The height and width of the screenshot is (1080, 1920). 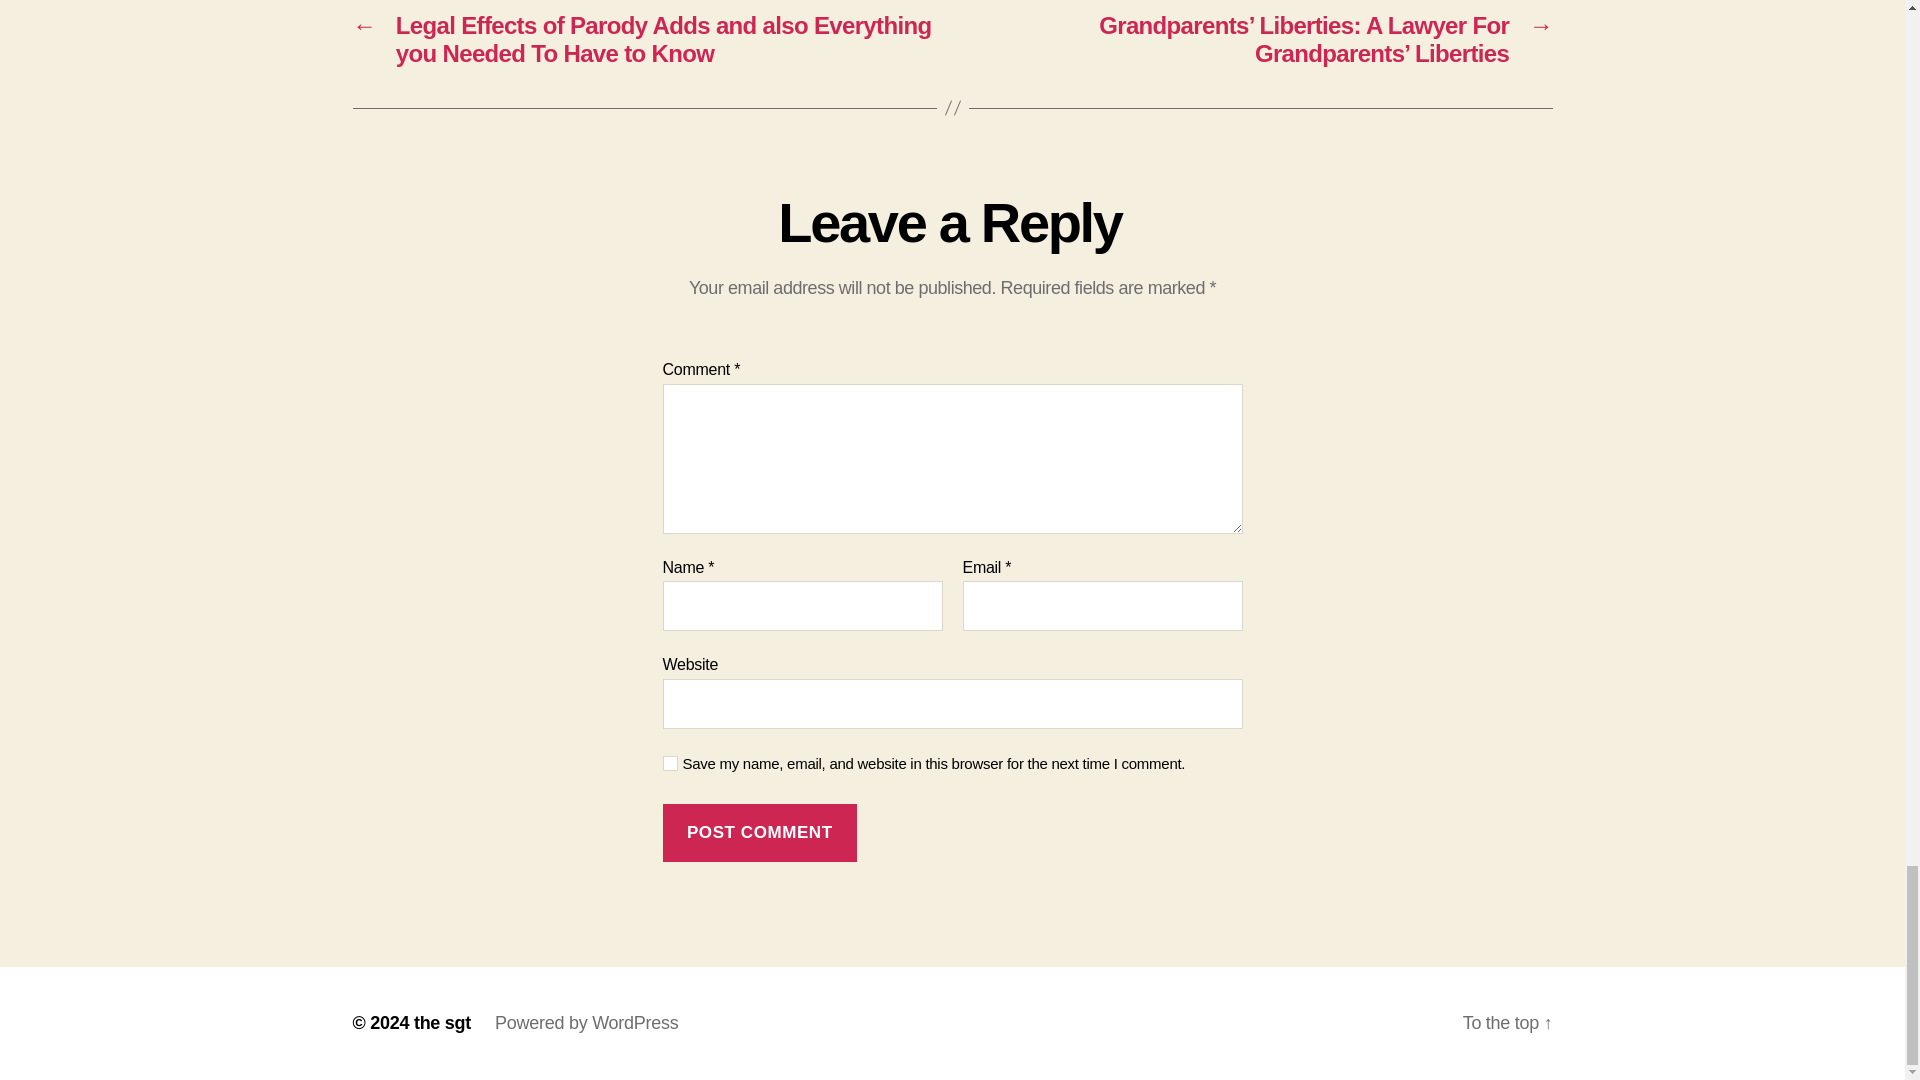 I want to click on the sgt, so click(x=442, y=1022).